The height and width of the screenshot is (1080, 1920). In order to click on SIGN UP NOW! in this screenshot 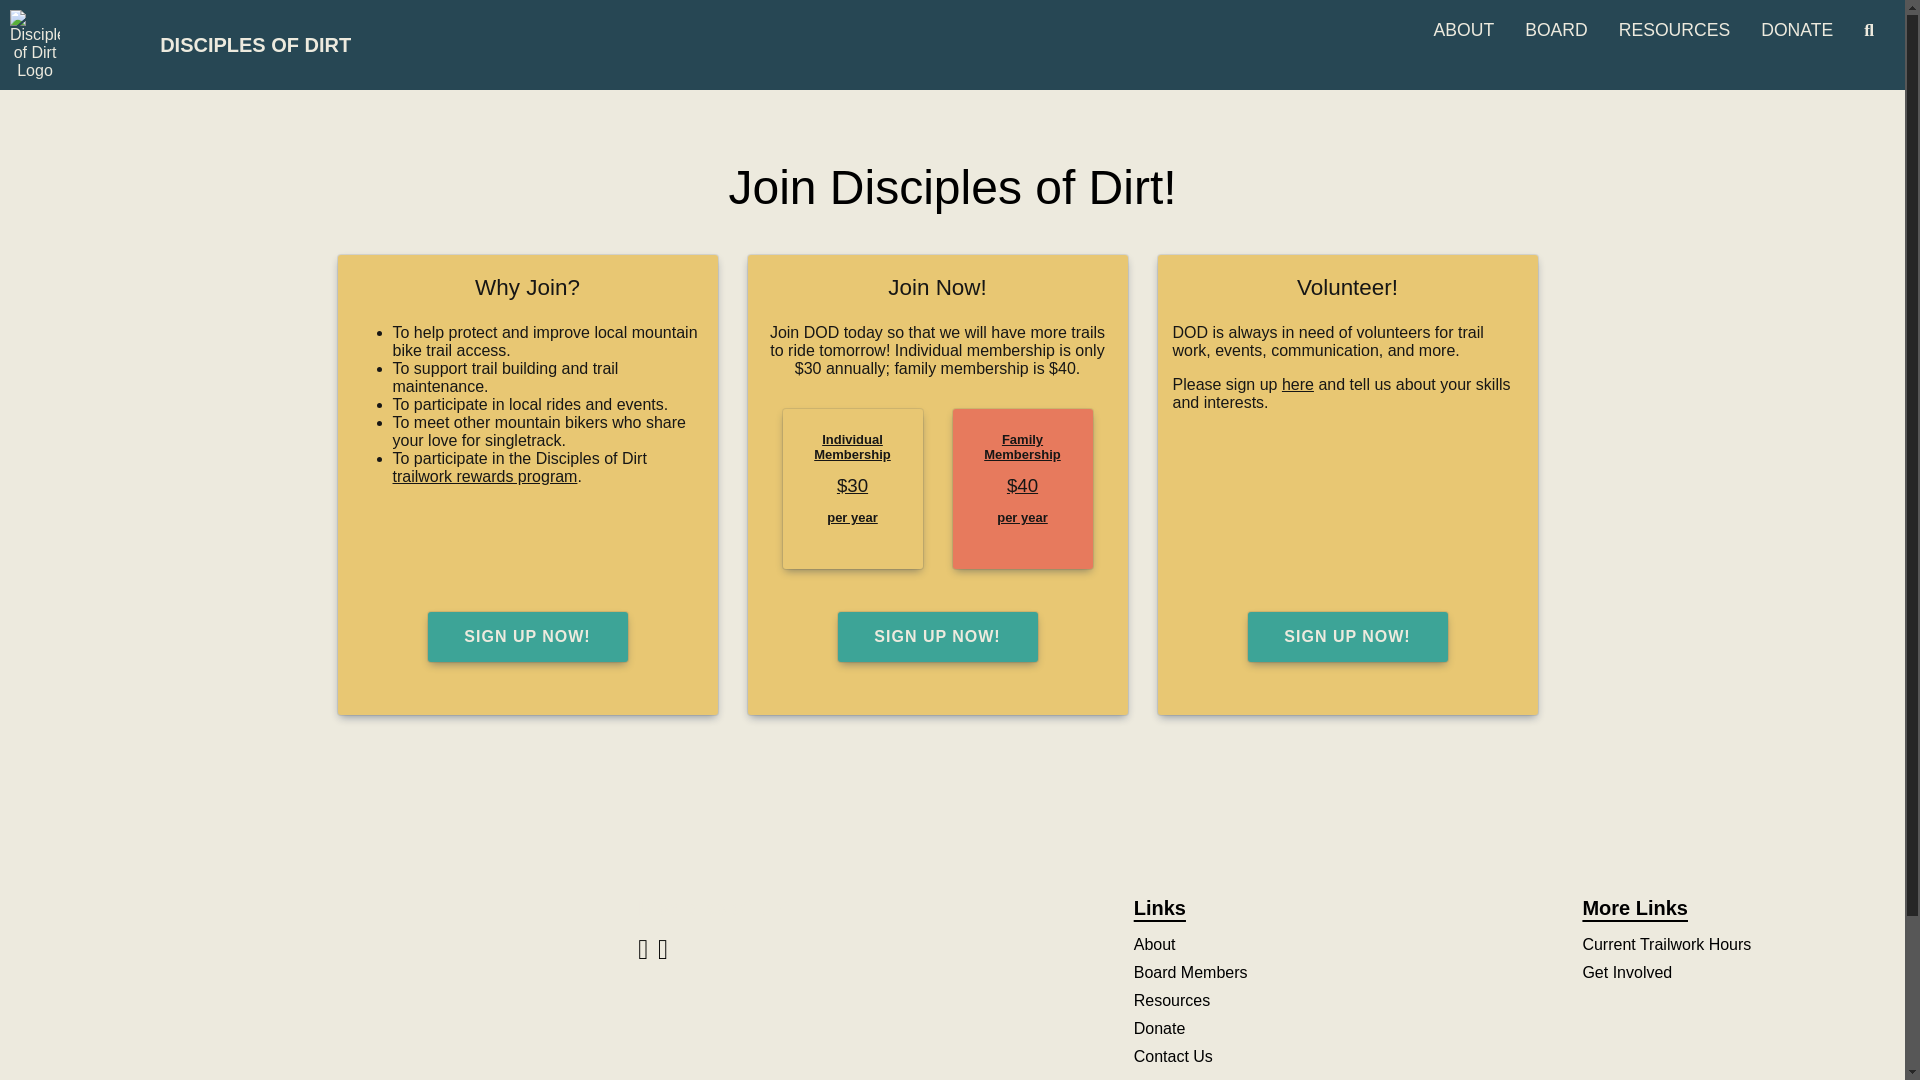, I will do `click(938, 637)`.